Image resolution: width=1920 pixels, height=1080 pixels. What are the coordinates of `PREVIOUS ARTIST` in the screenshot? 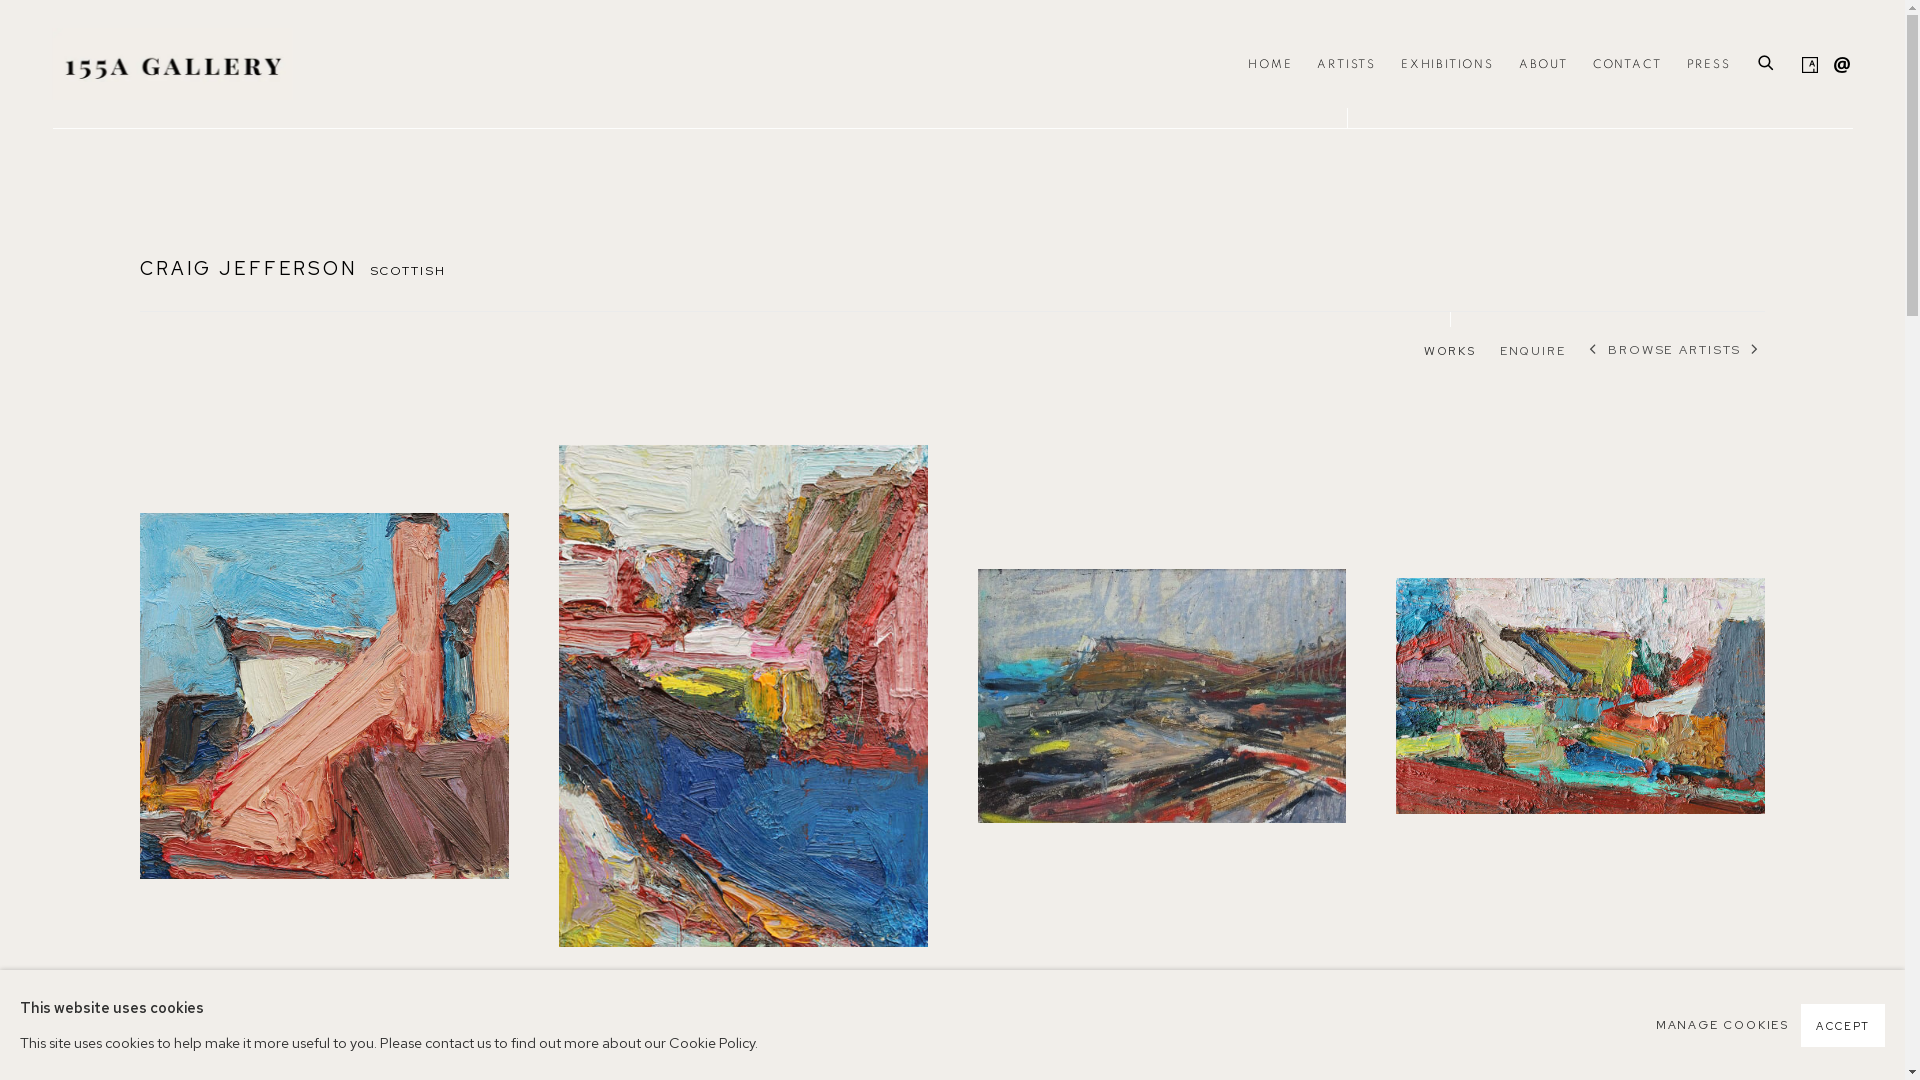 It's located at (1594, 350).